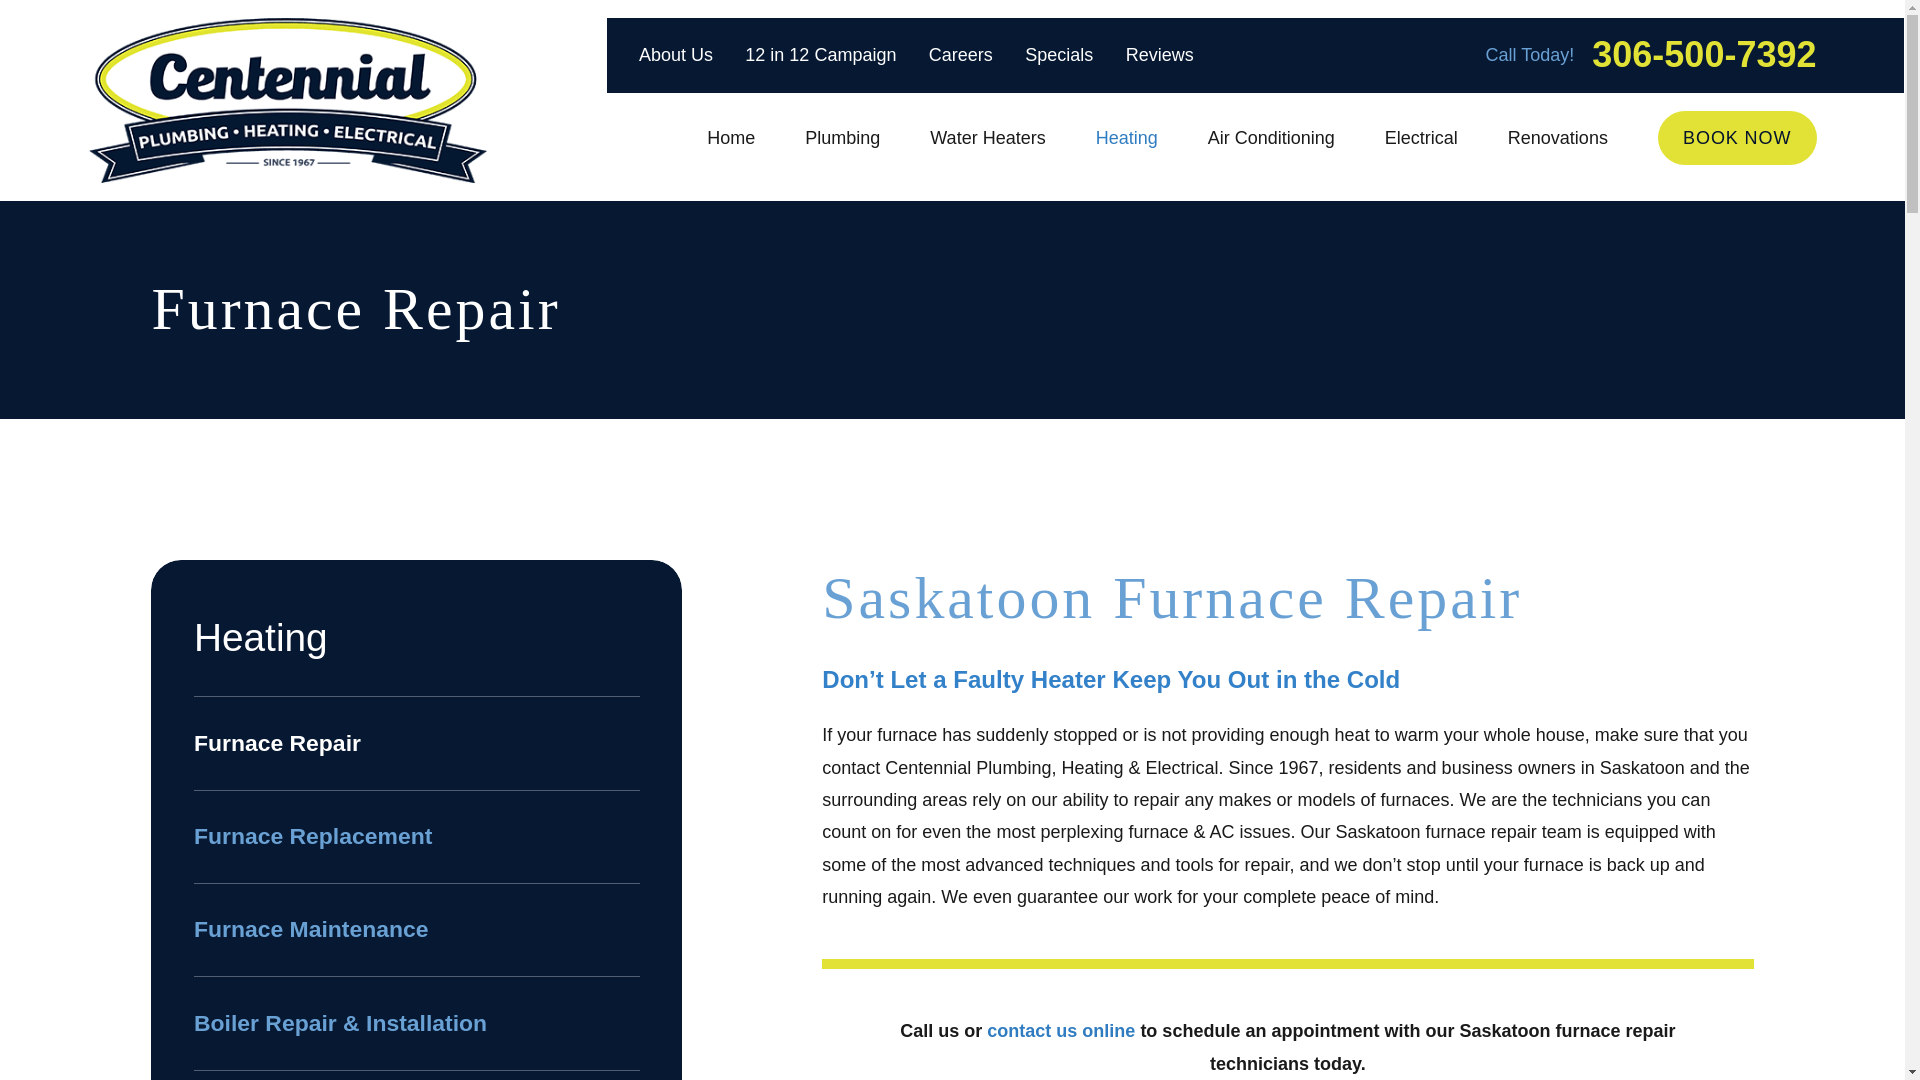 The height and width of the screenshot is (1080, 1920). Describe the element at coordinates (1704, 55) in the screenshot. I see `306-500-7392` at that location.